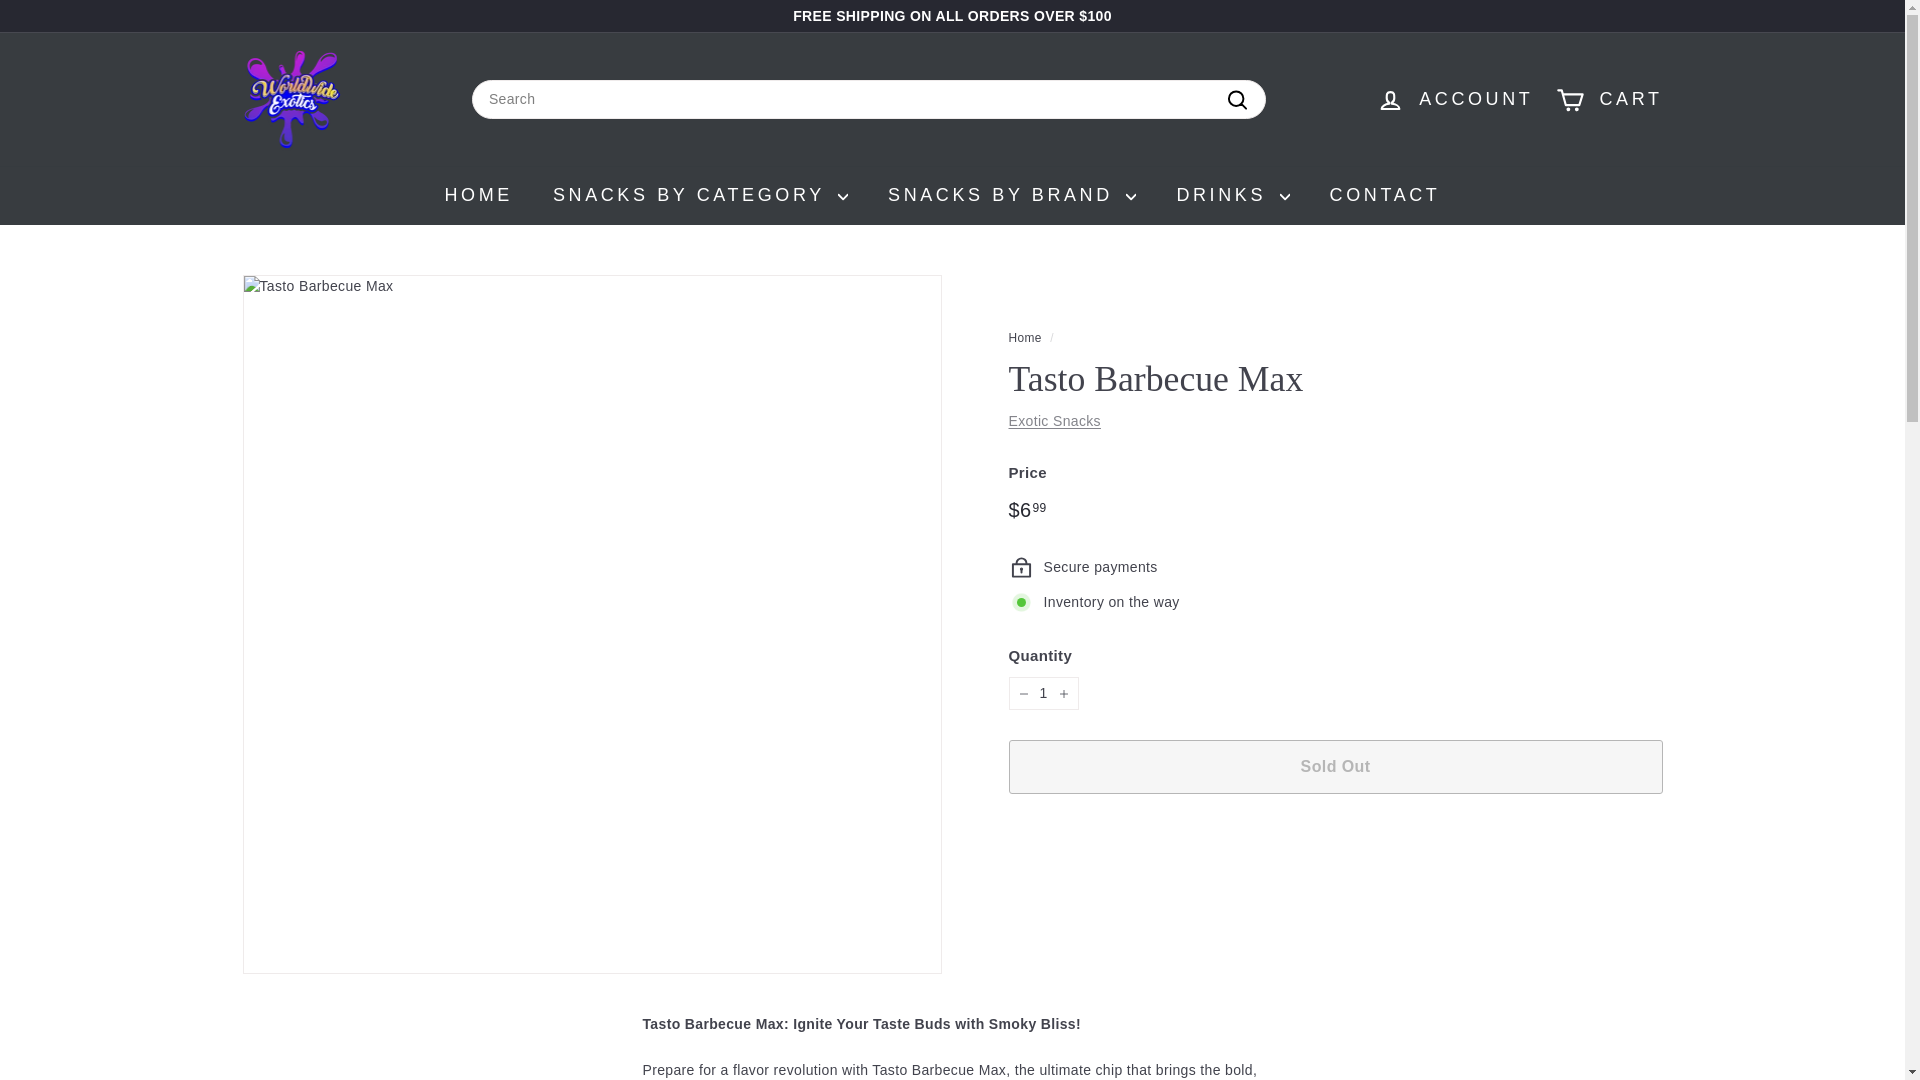 The height and width of the screenshot is (1080, 1920). I want to click on ACCOUNT, so click(1455, 99).